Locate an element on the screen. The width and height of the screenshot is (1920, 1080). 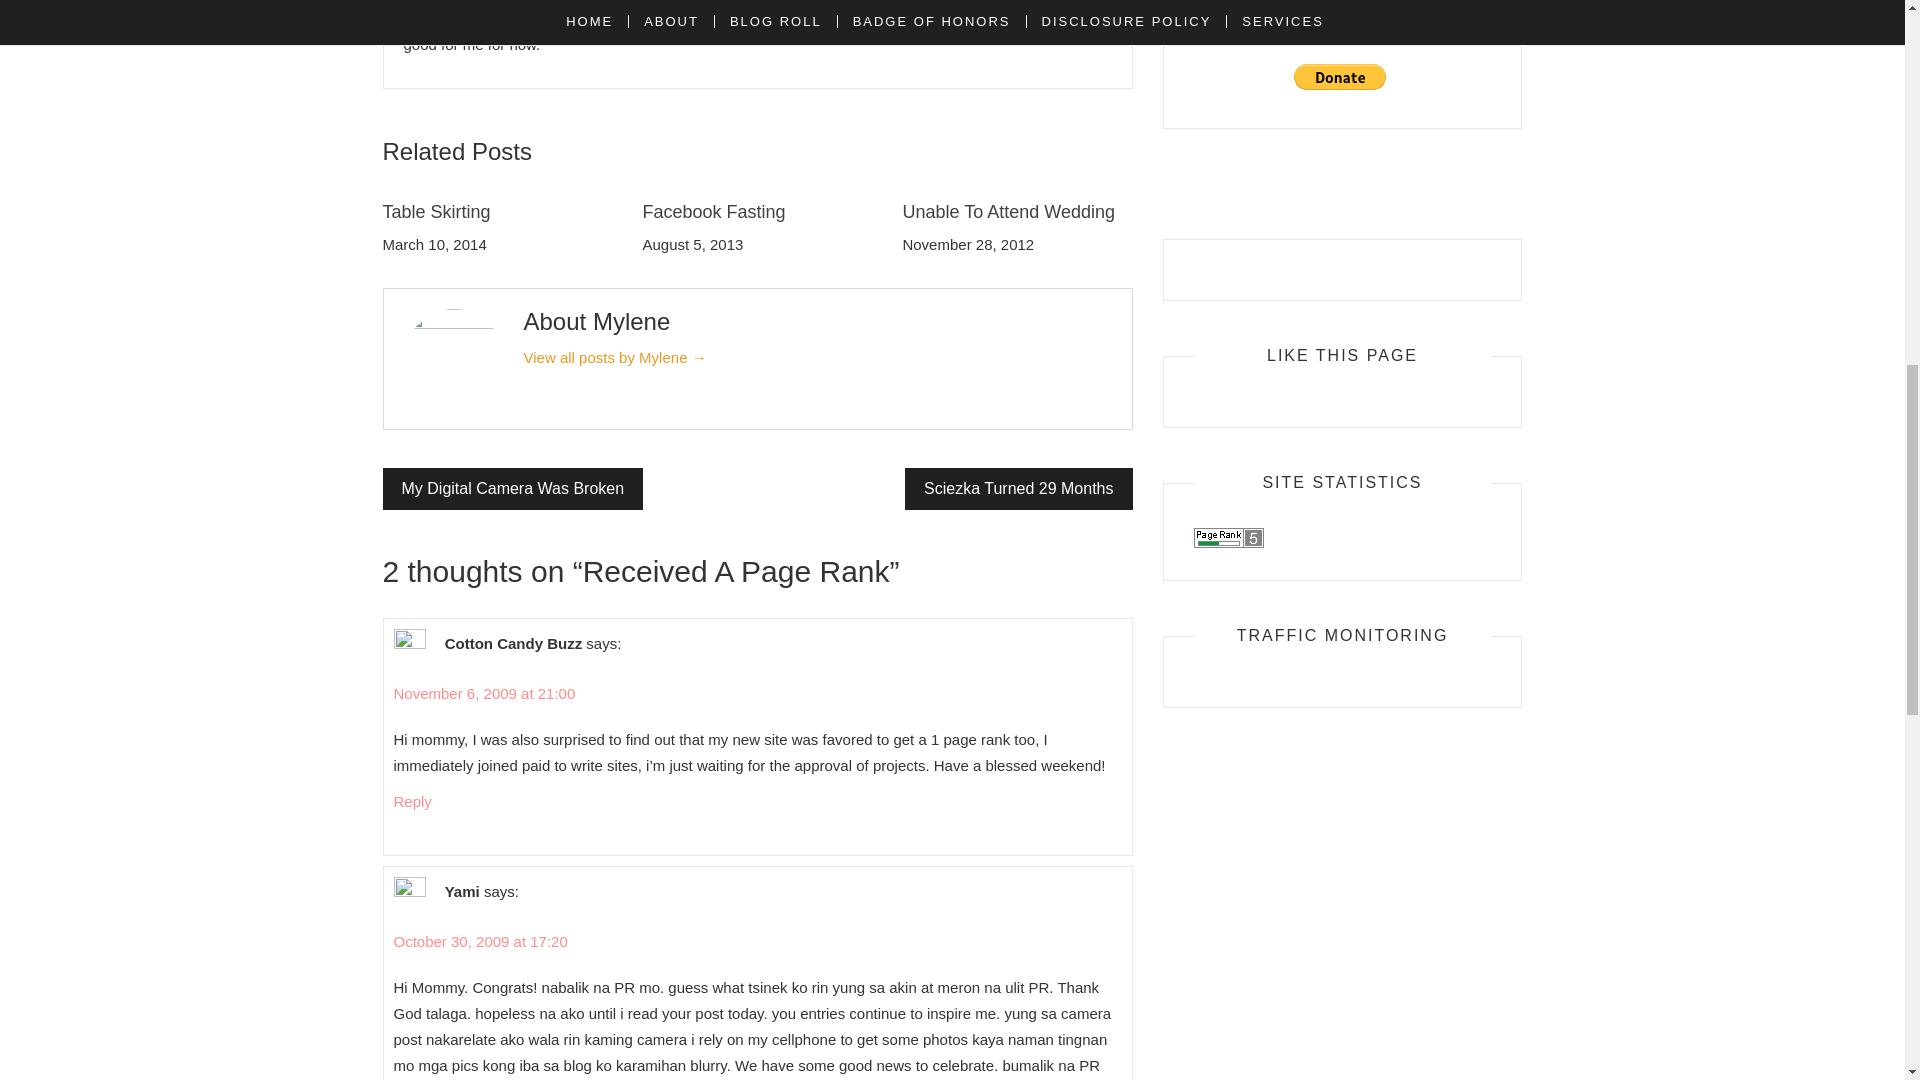
Reply is located at coordinates (412, 801).